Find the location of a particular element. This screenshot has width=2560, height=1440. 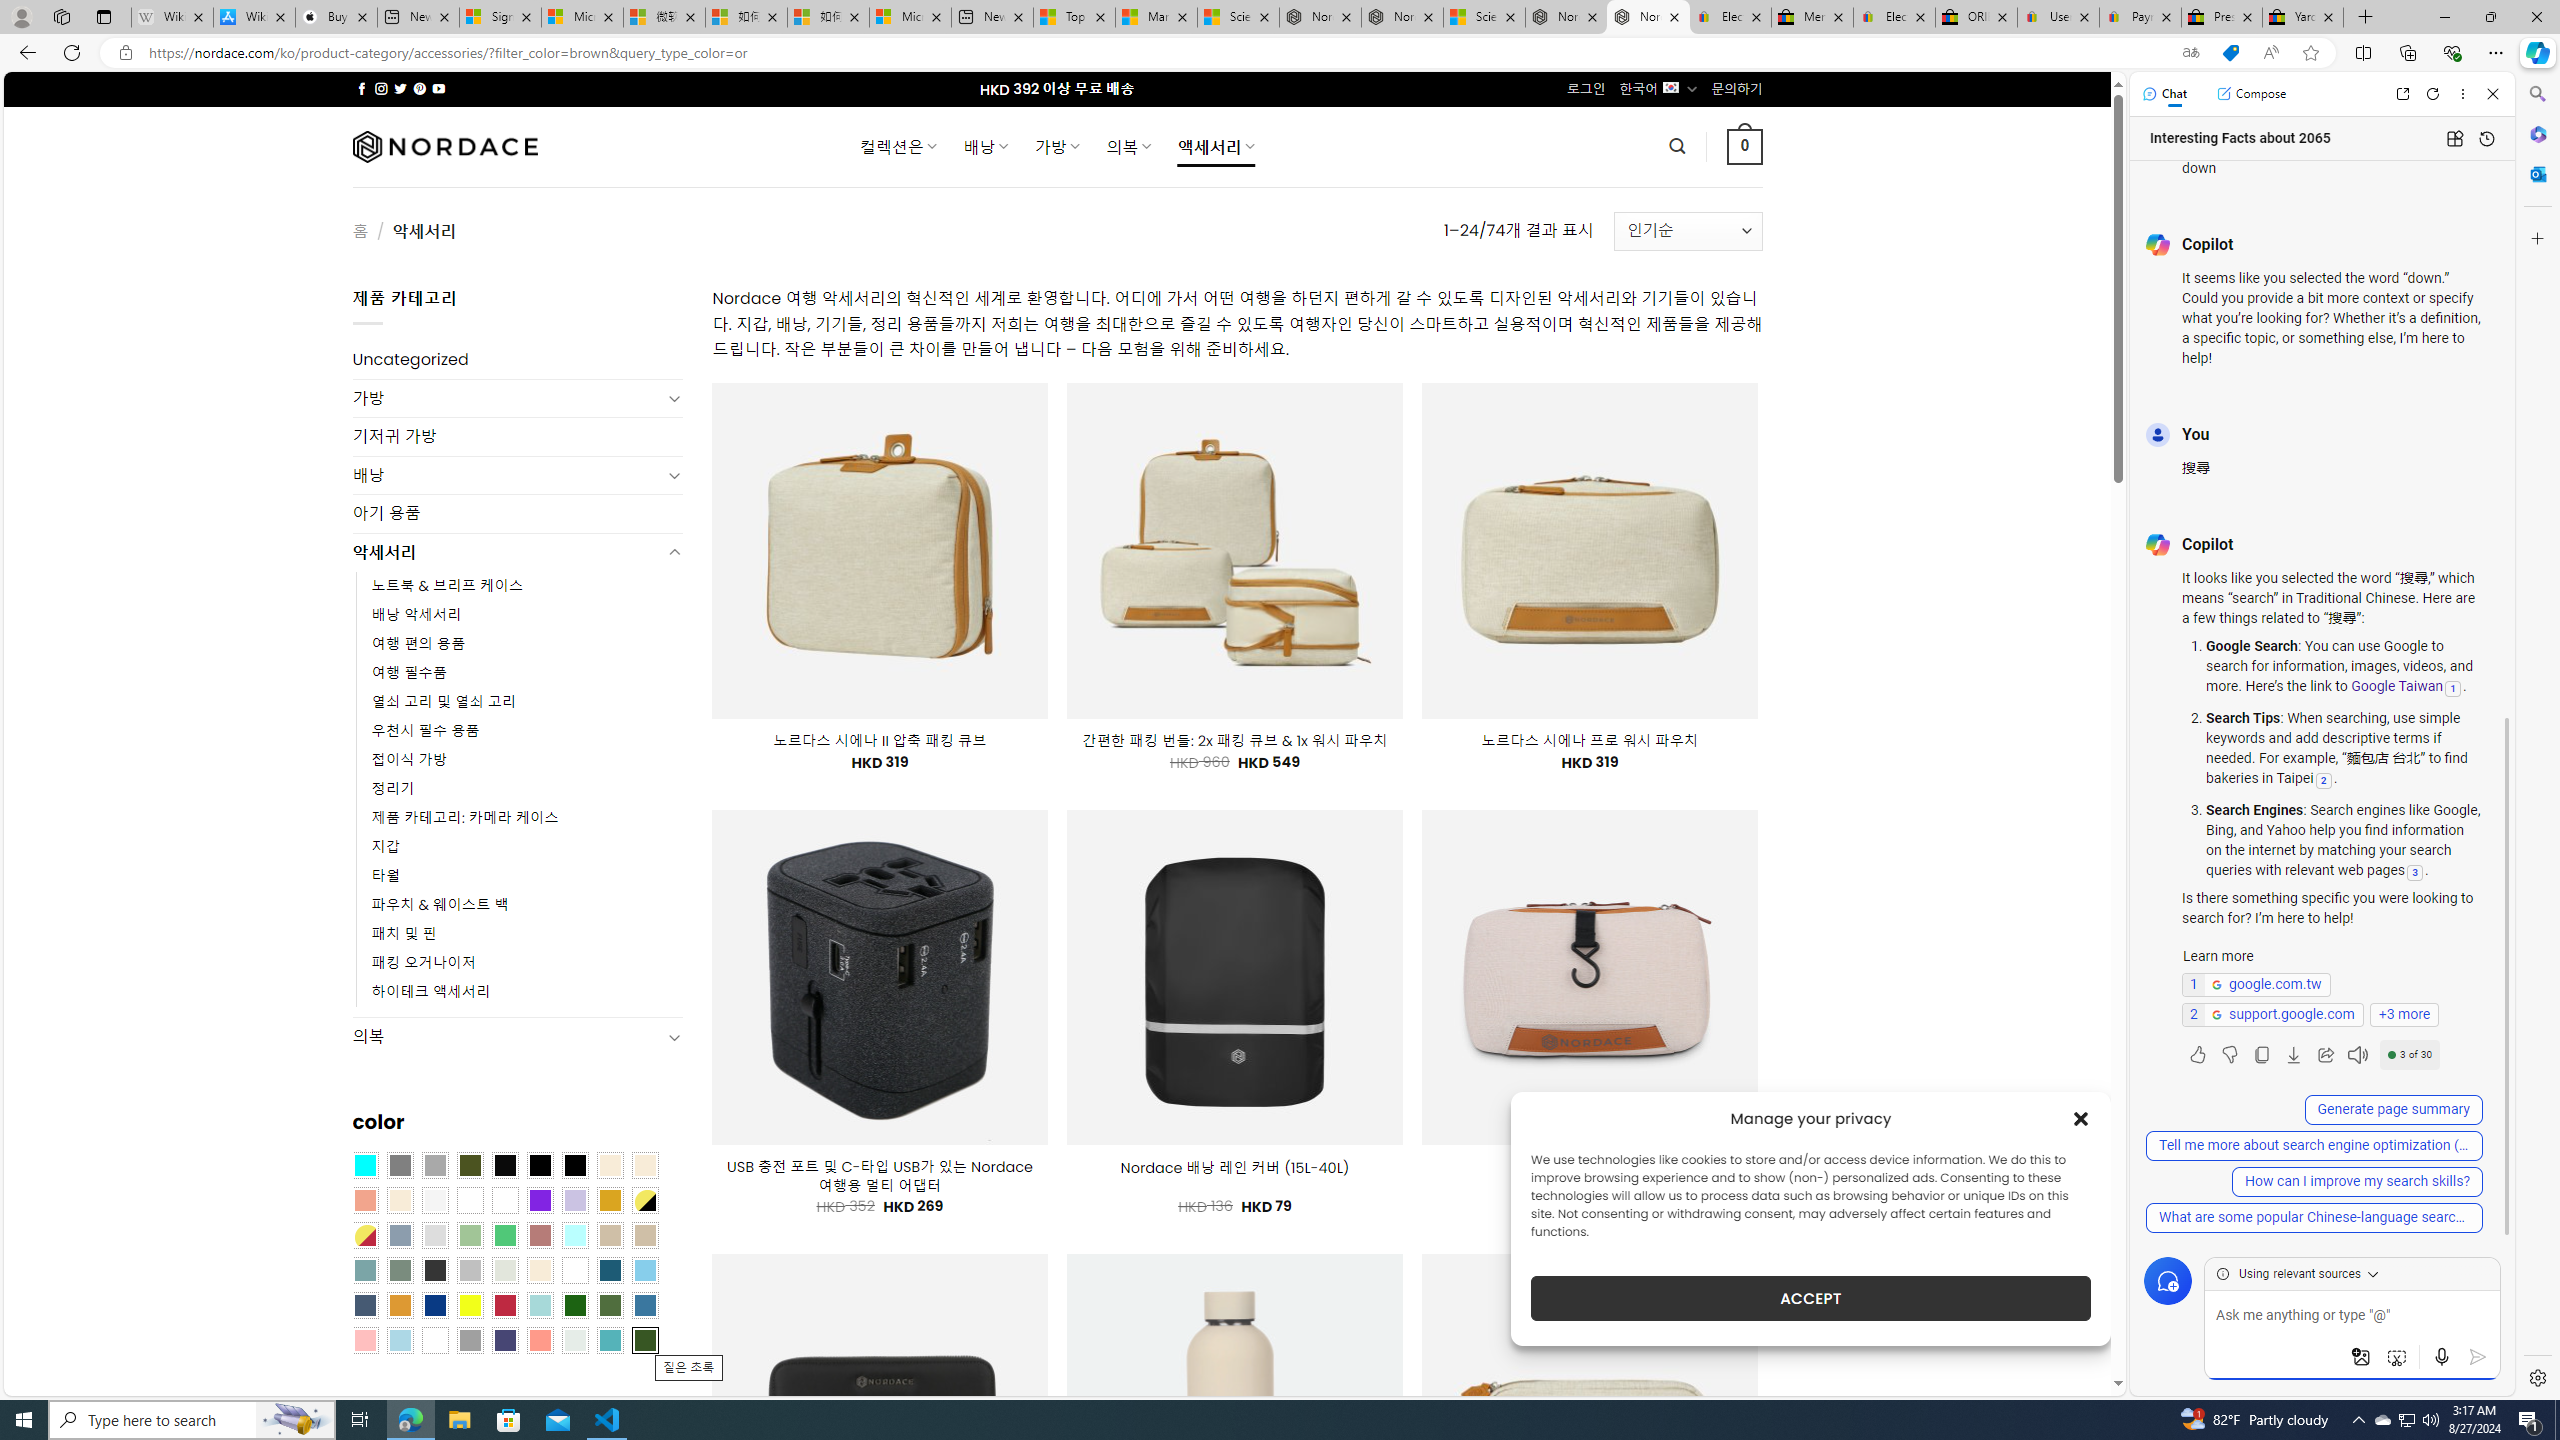

Dull Nickle is located at coordinates (576, 1340).